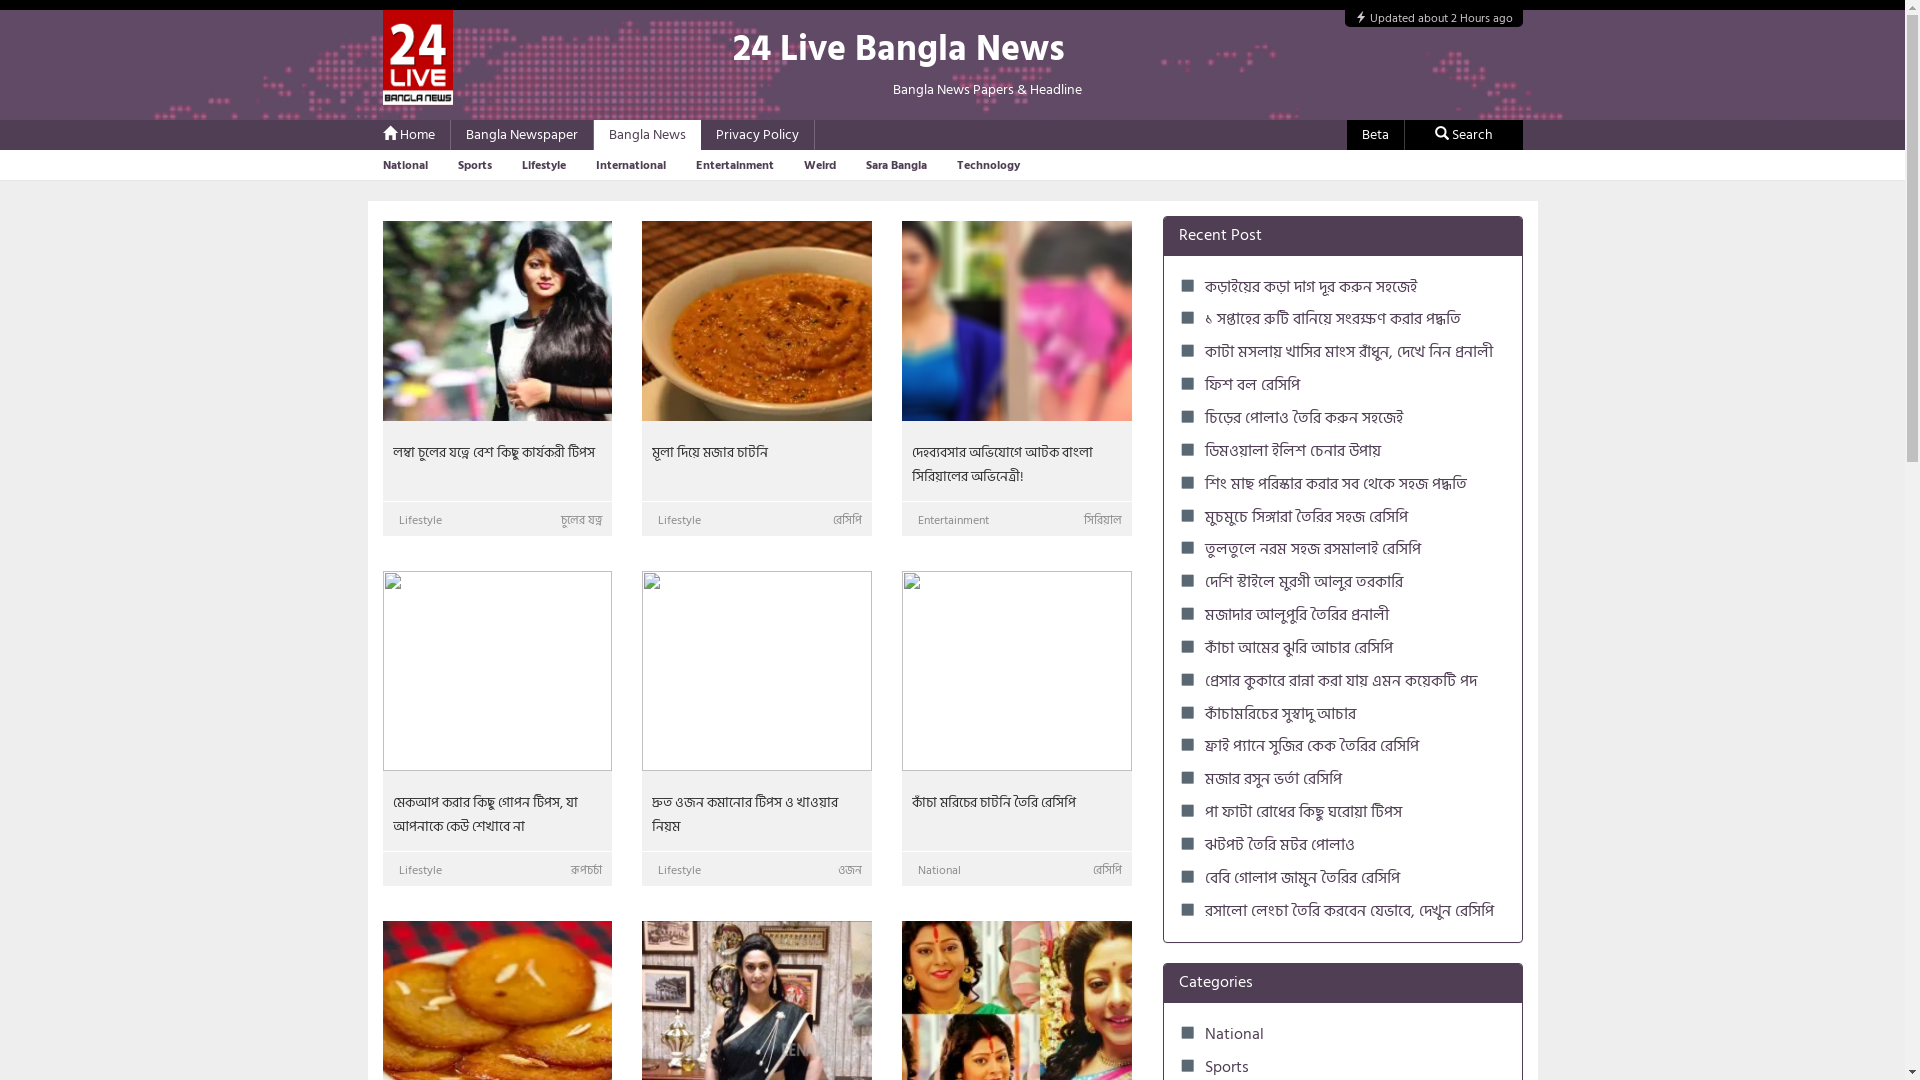  I want to click on Privacy Policy, so click(756, 135).